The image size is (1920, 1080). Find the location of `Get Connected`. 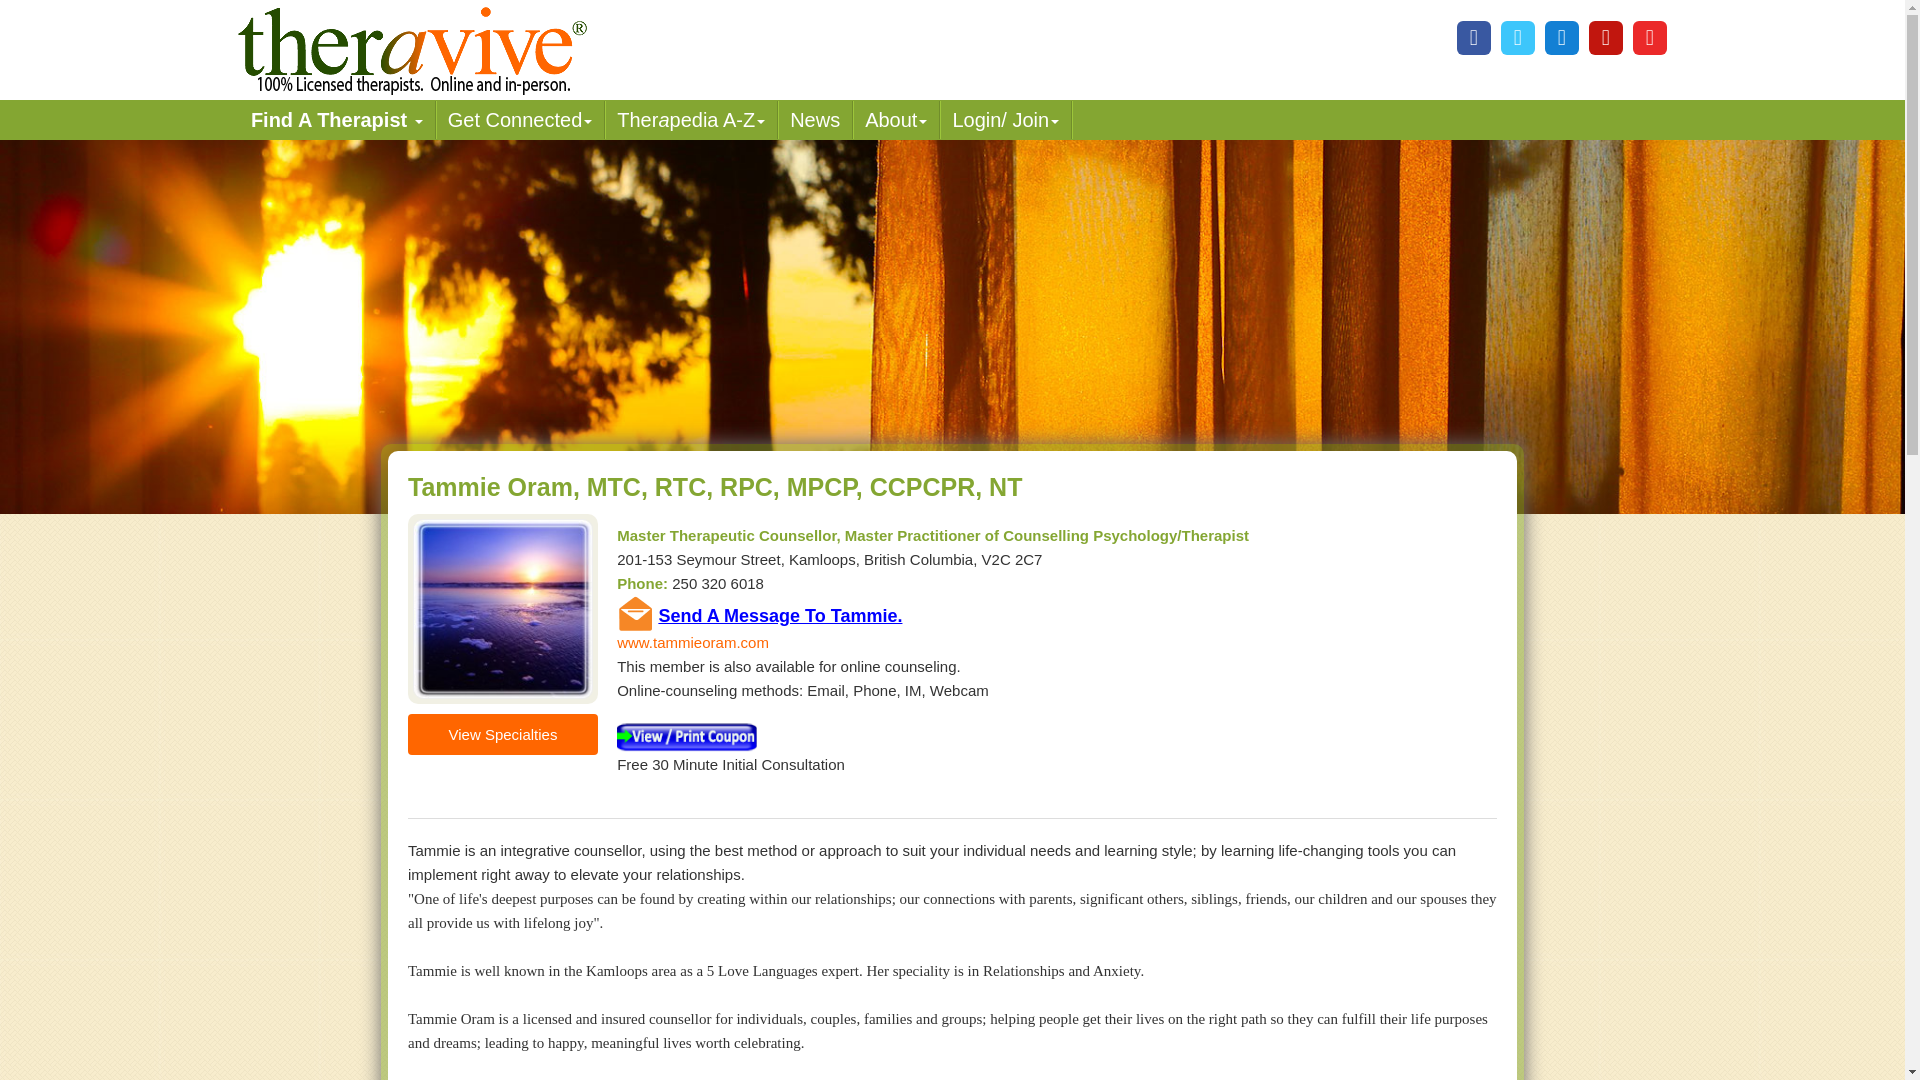

Get Connected is located at coordinates (520, 120).